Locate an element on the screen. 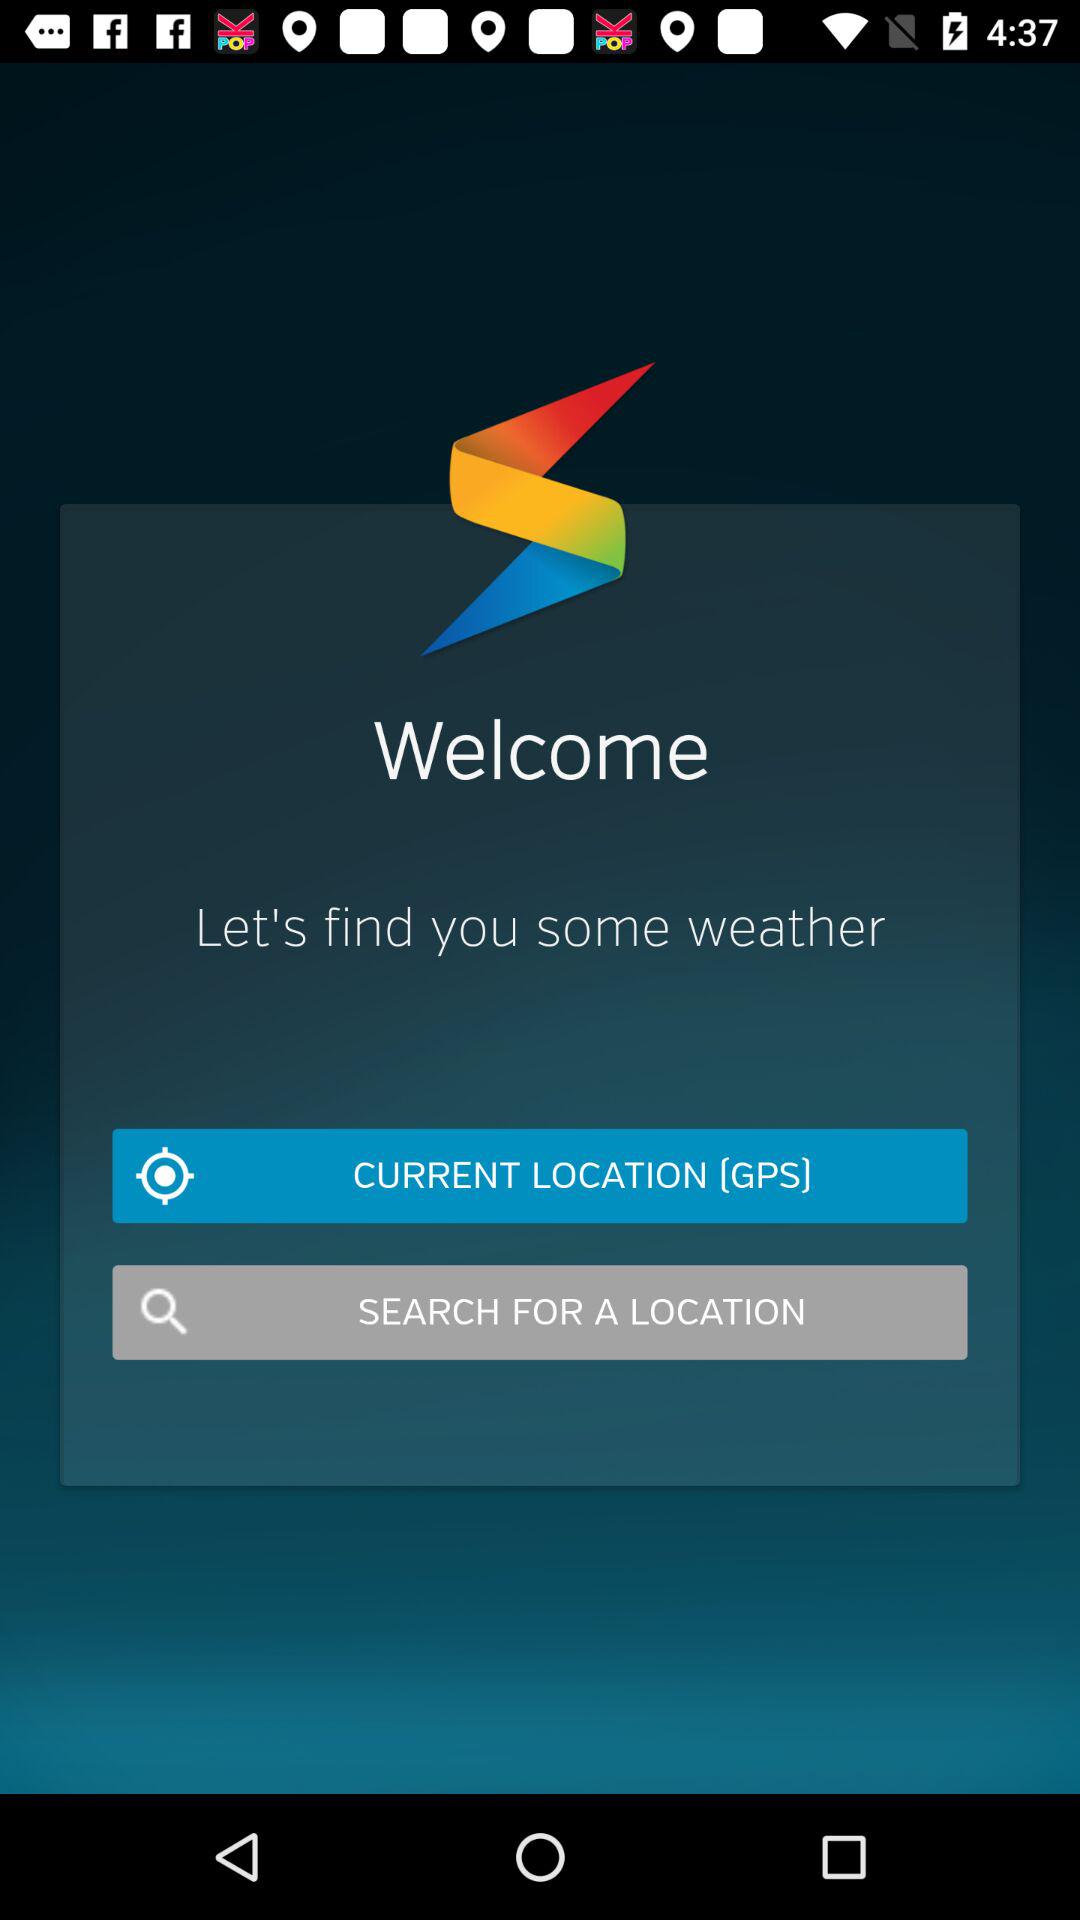 This screenshot has height=1920, width=1080. turn off icon below let s find item is located at coordinates (540, 1176).